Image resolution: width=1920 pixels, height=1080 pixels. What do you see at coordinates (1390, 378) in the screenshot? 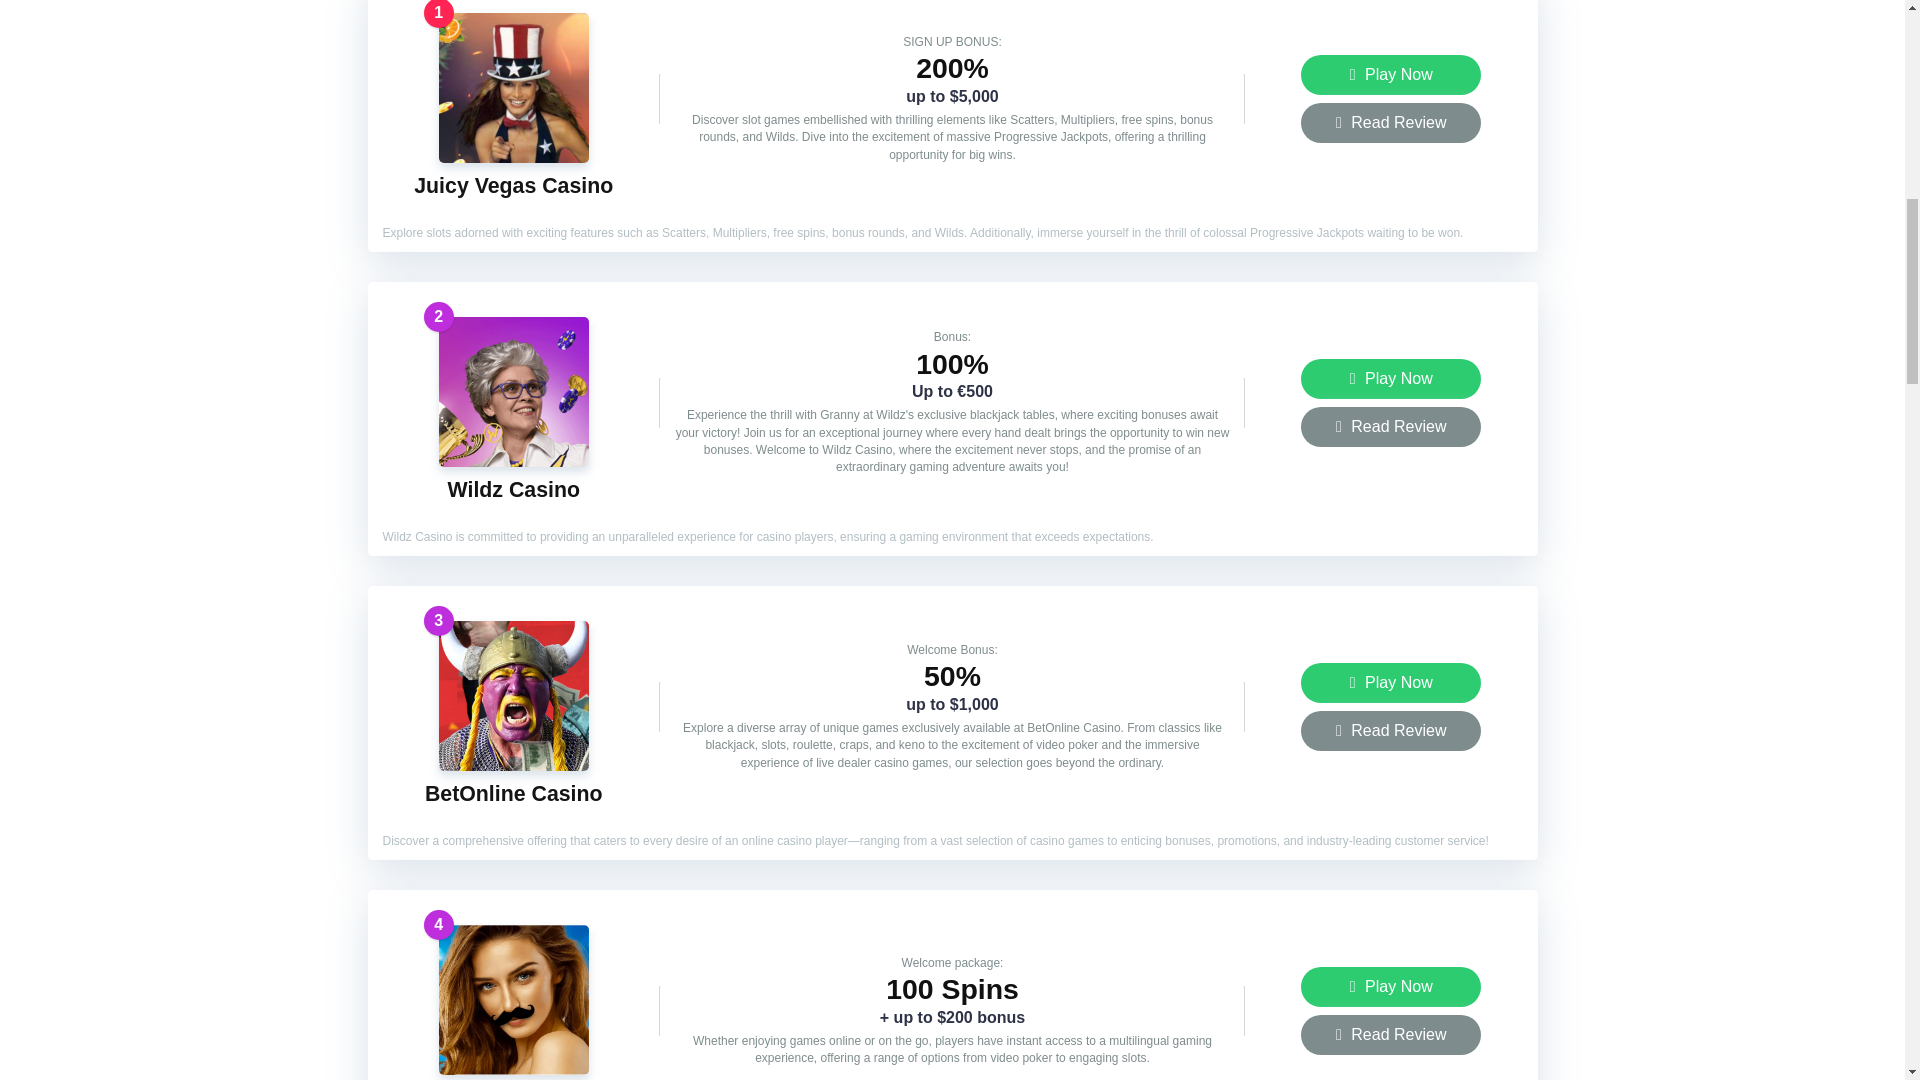
I see `Play Now` at bounding box center [1390, 378].